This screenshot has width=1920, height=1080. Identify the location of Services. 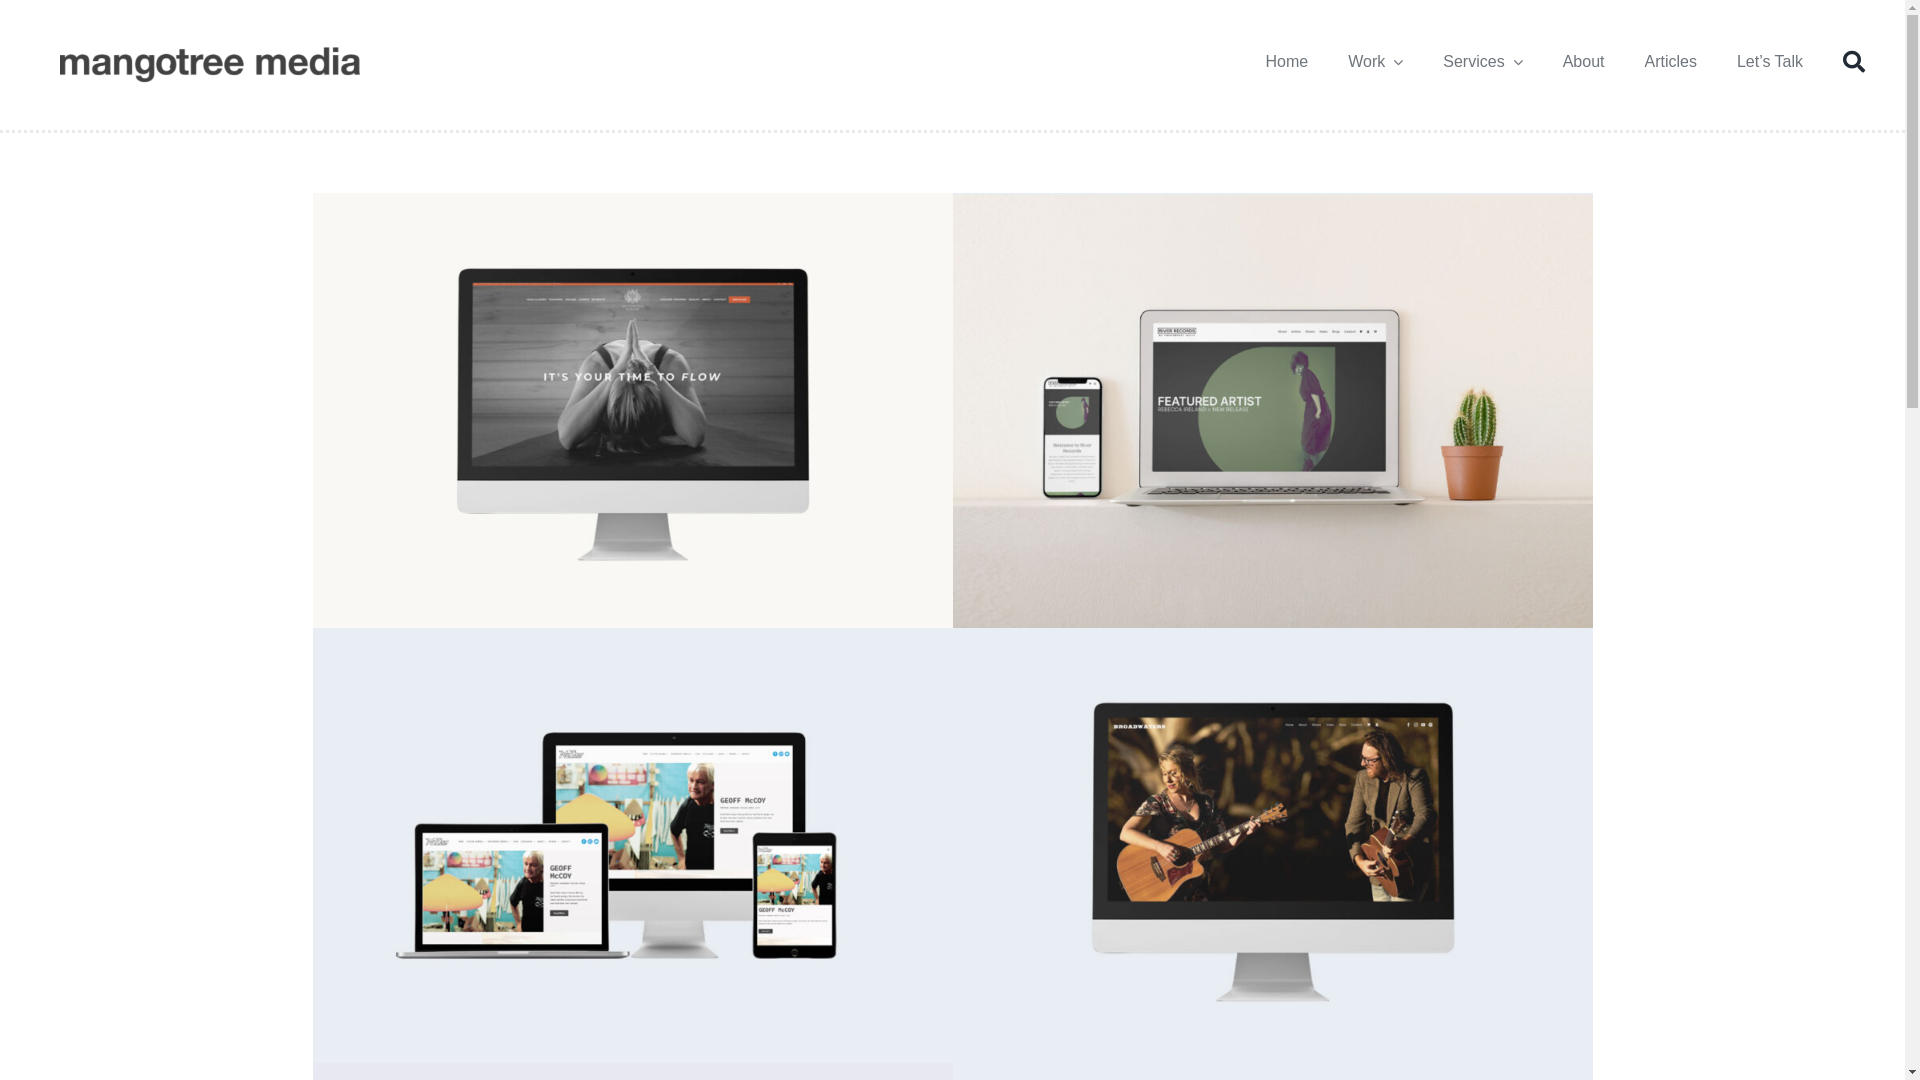
(1482, 62).